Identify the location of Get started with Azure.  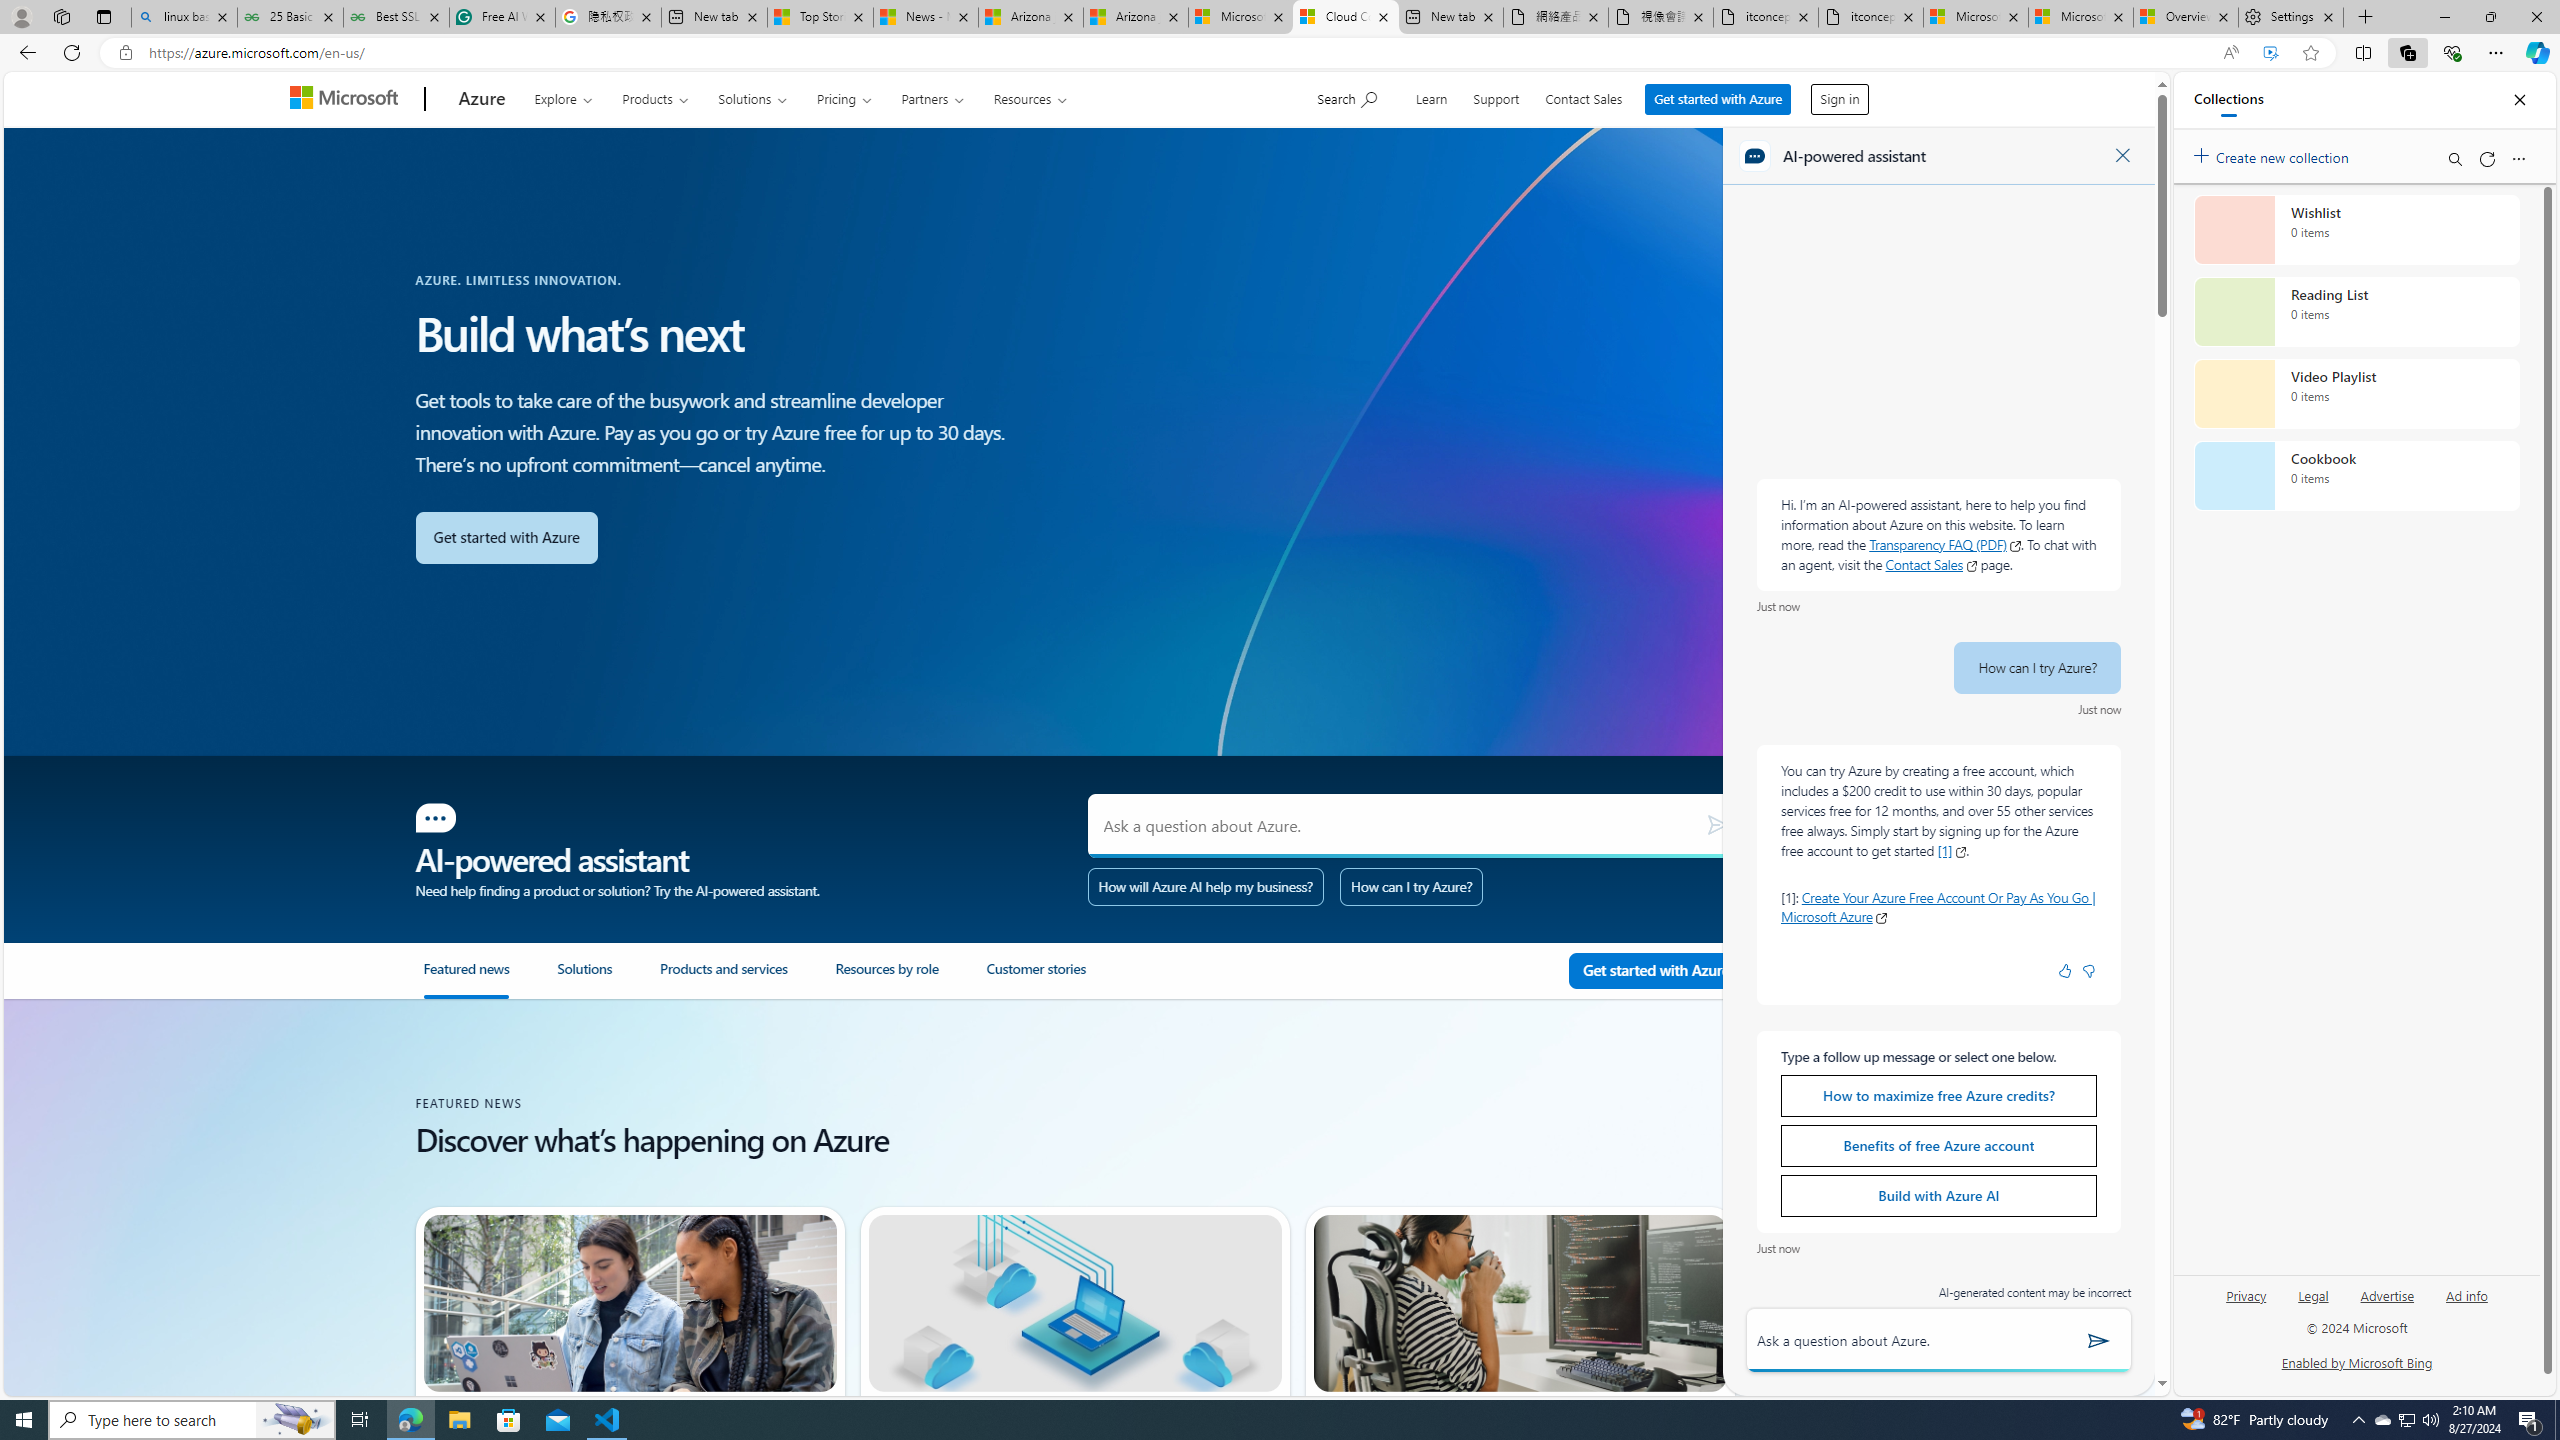
(1718, 94).